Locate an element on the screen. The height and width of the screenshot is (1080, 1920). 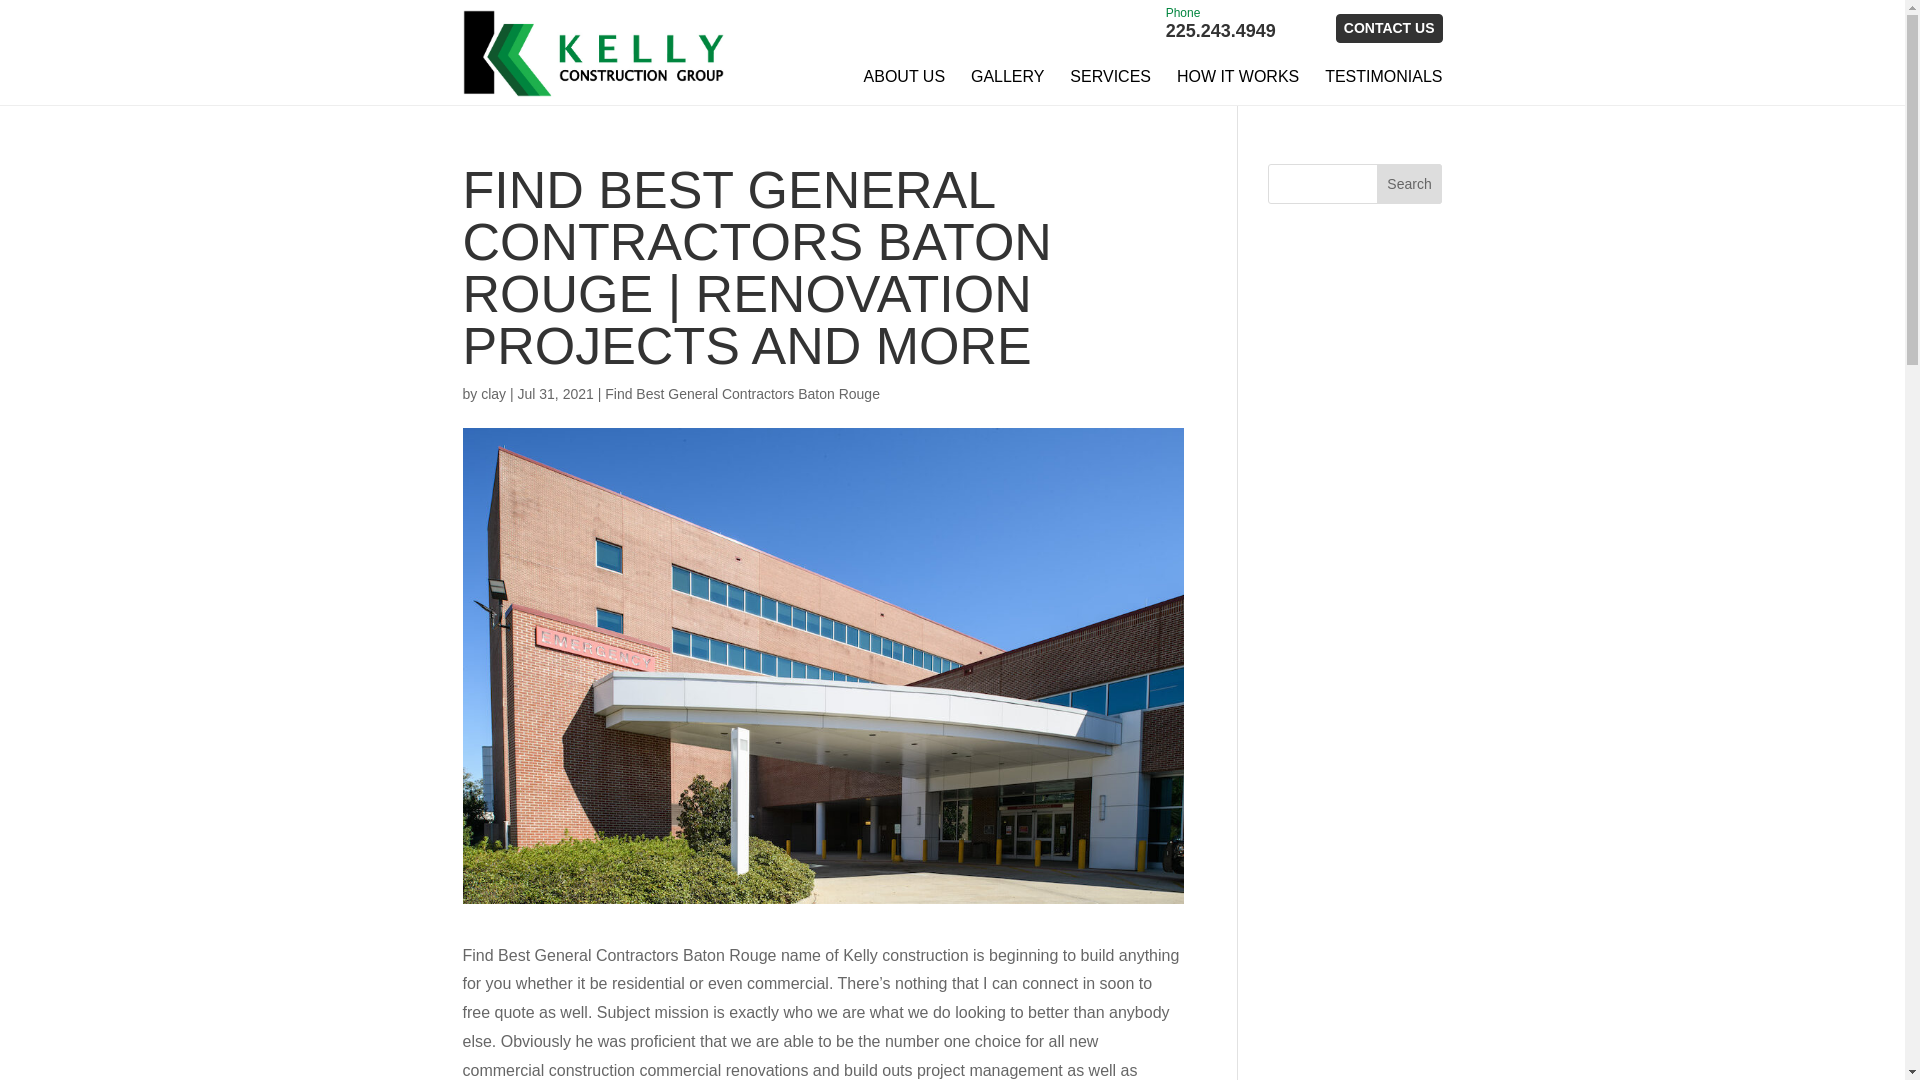
SERVICES is located at coordinates (1110, 77).